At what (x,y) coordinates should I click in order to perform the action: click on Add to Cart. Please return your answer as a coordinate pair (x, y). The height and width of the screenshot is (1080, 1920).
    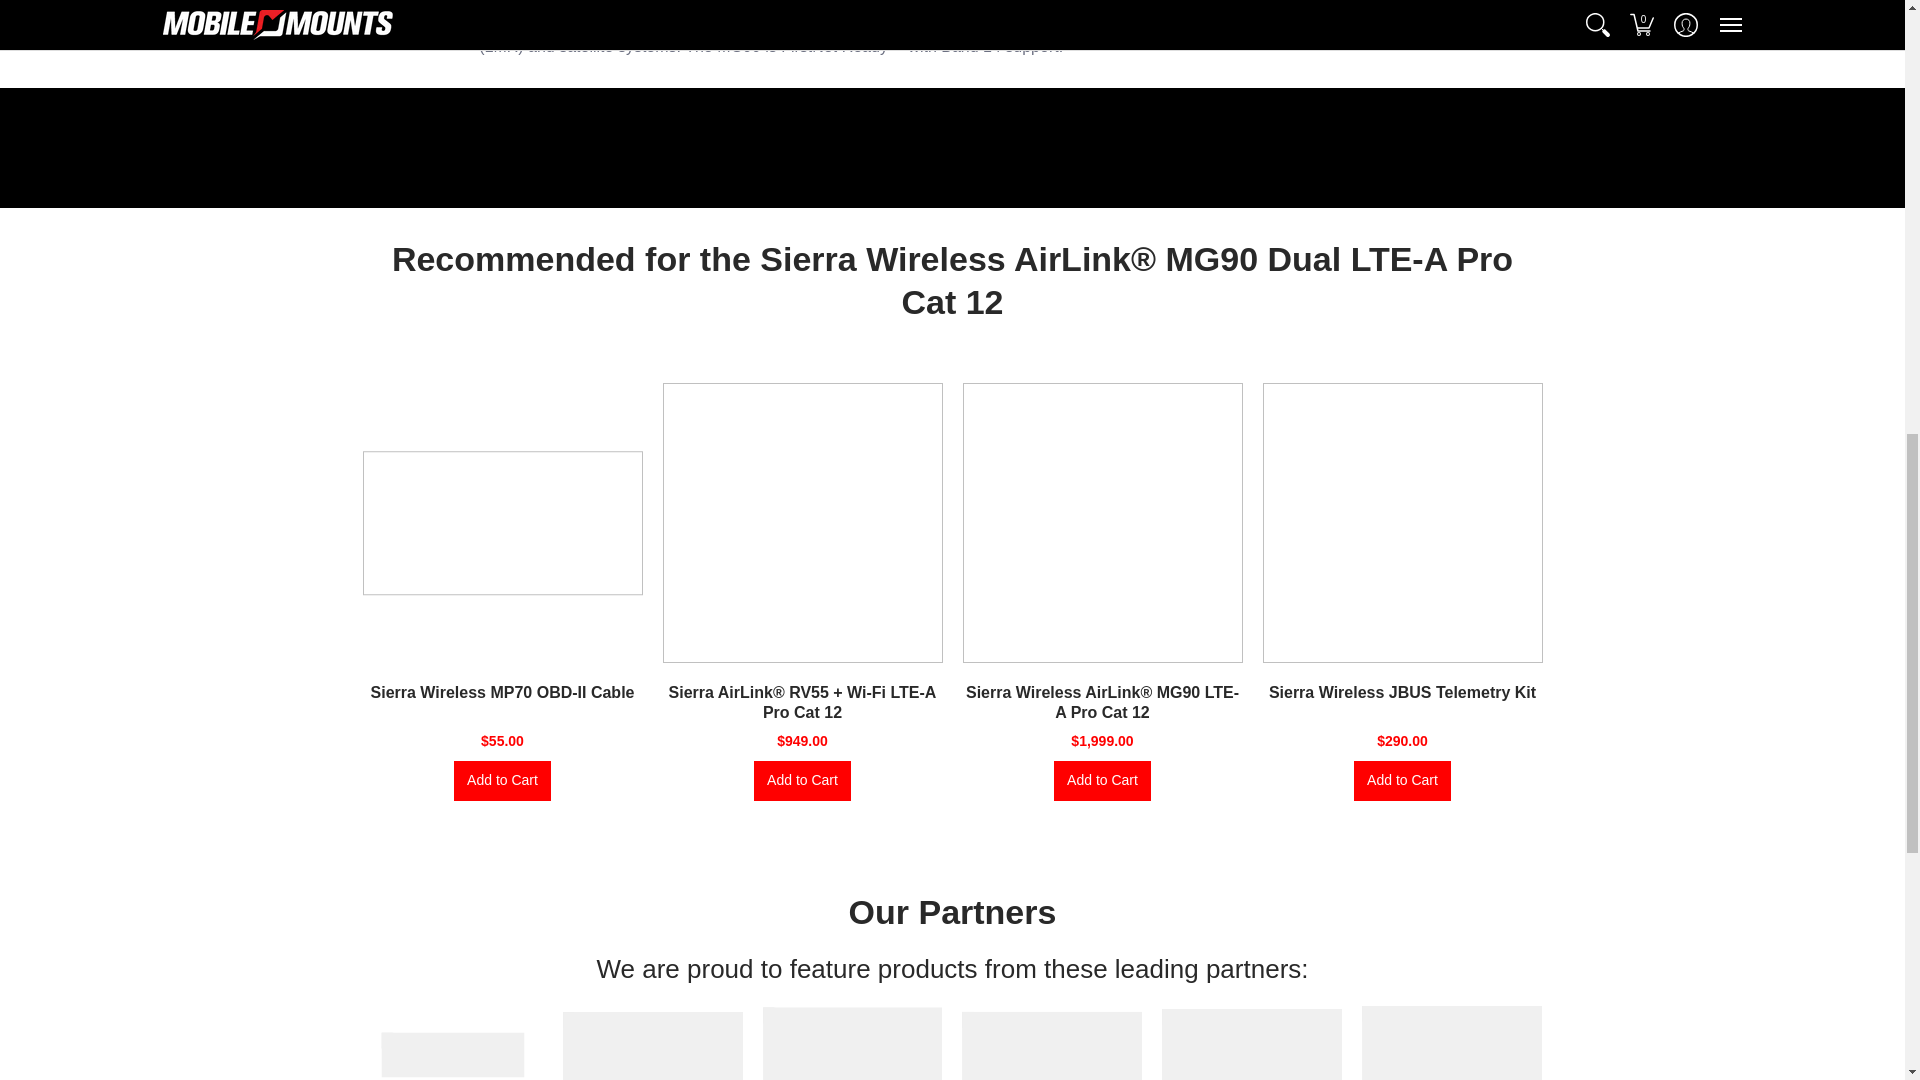
    Looking at the image, I should click on (502, 780).